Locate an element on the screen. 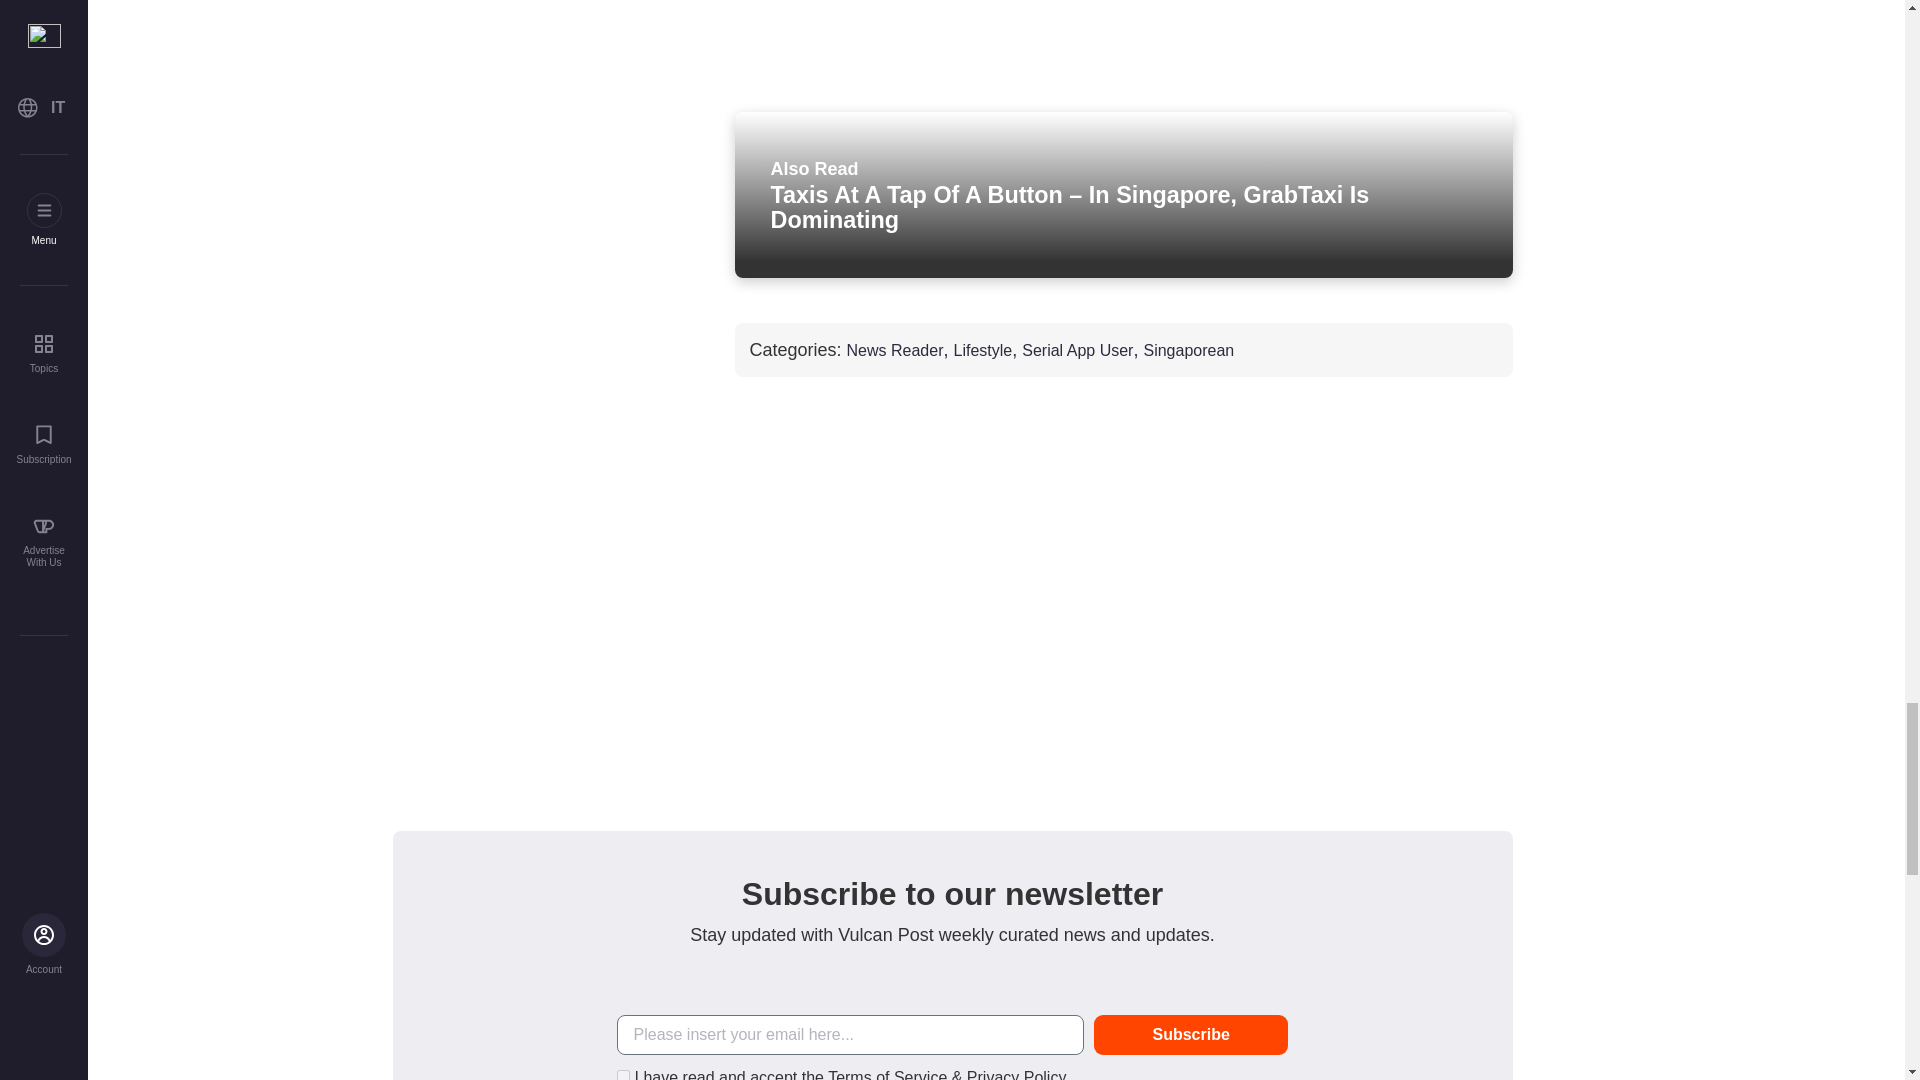 Image resolution: width=1920 pixels, height=1080 pixels. Subscribe is located at coordinates (1191, 1035).